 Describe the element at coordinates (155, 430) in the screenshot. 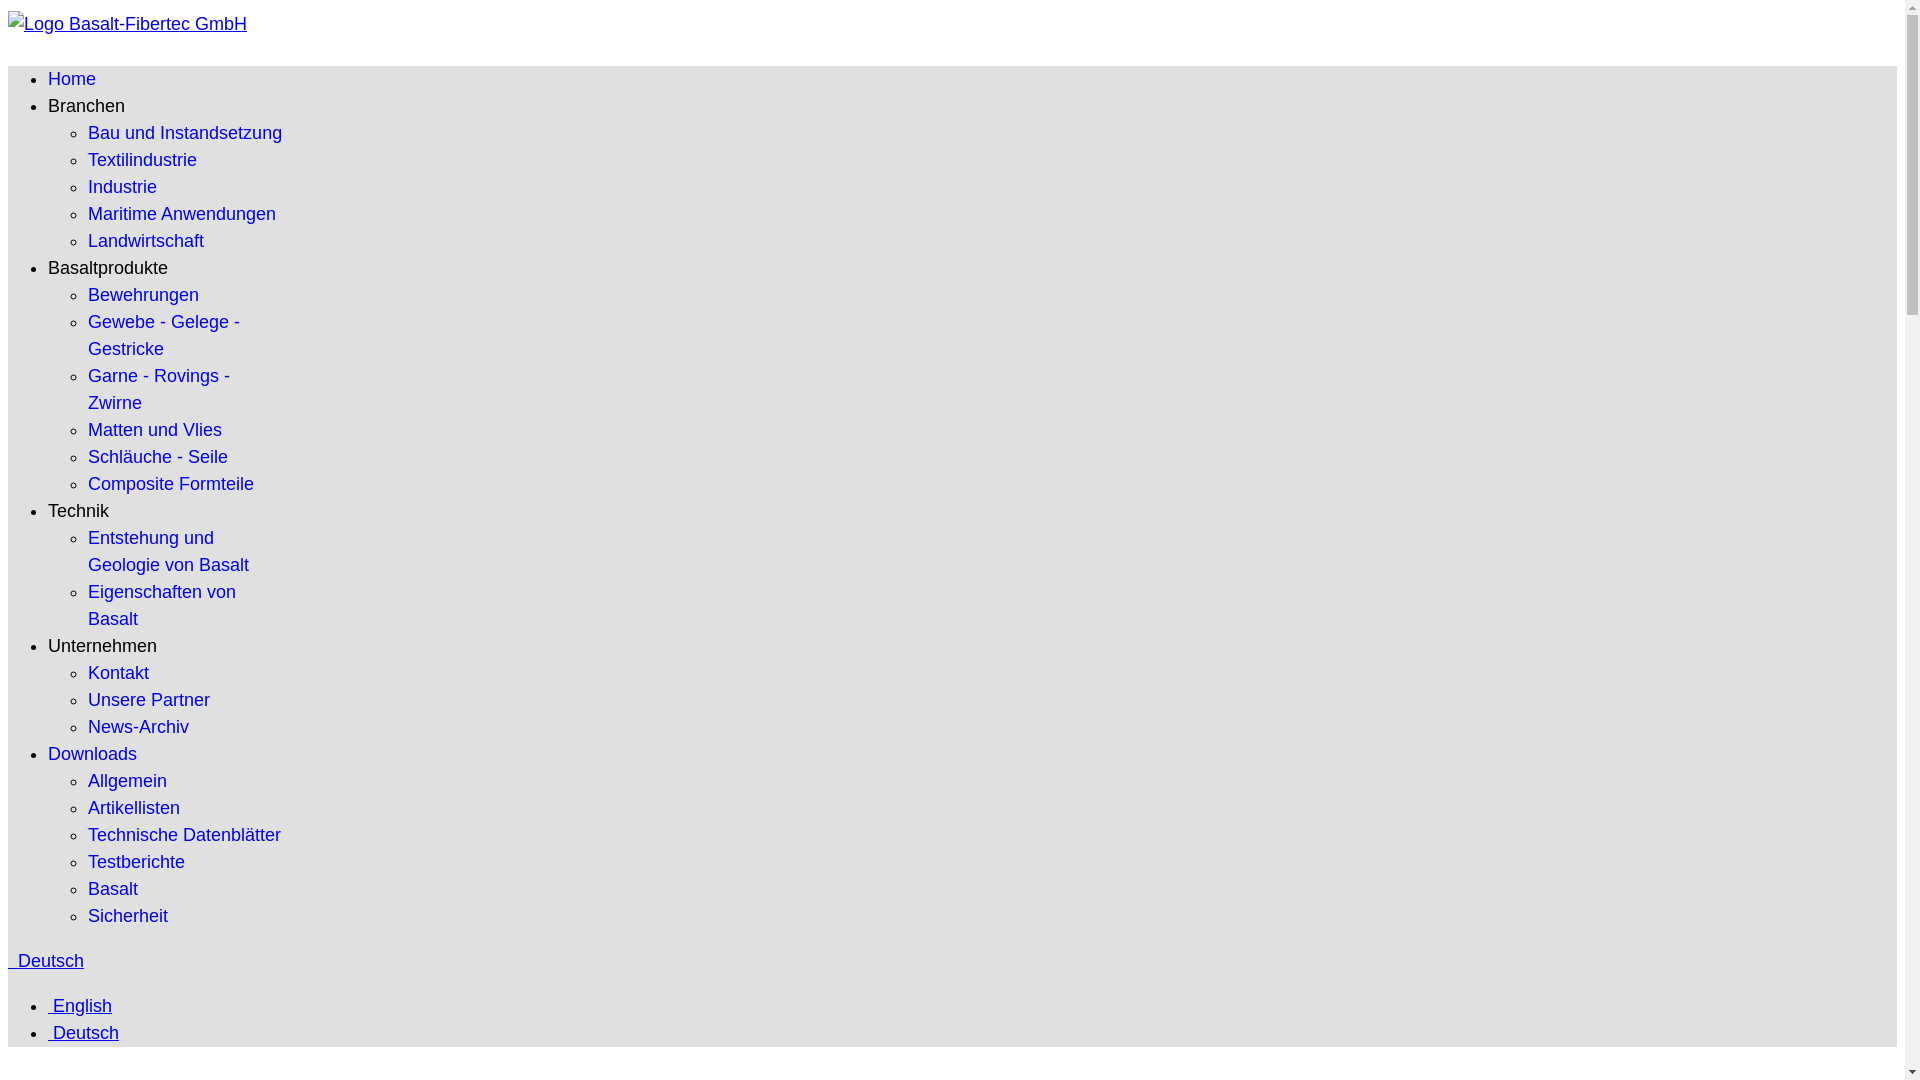

I see `Matten und Vlies` at that location.